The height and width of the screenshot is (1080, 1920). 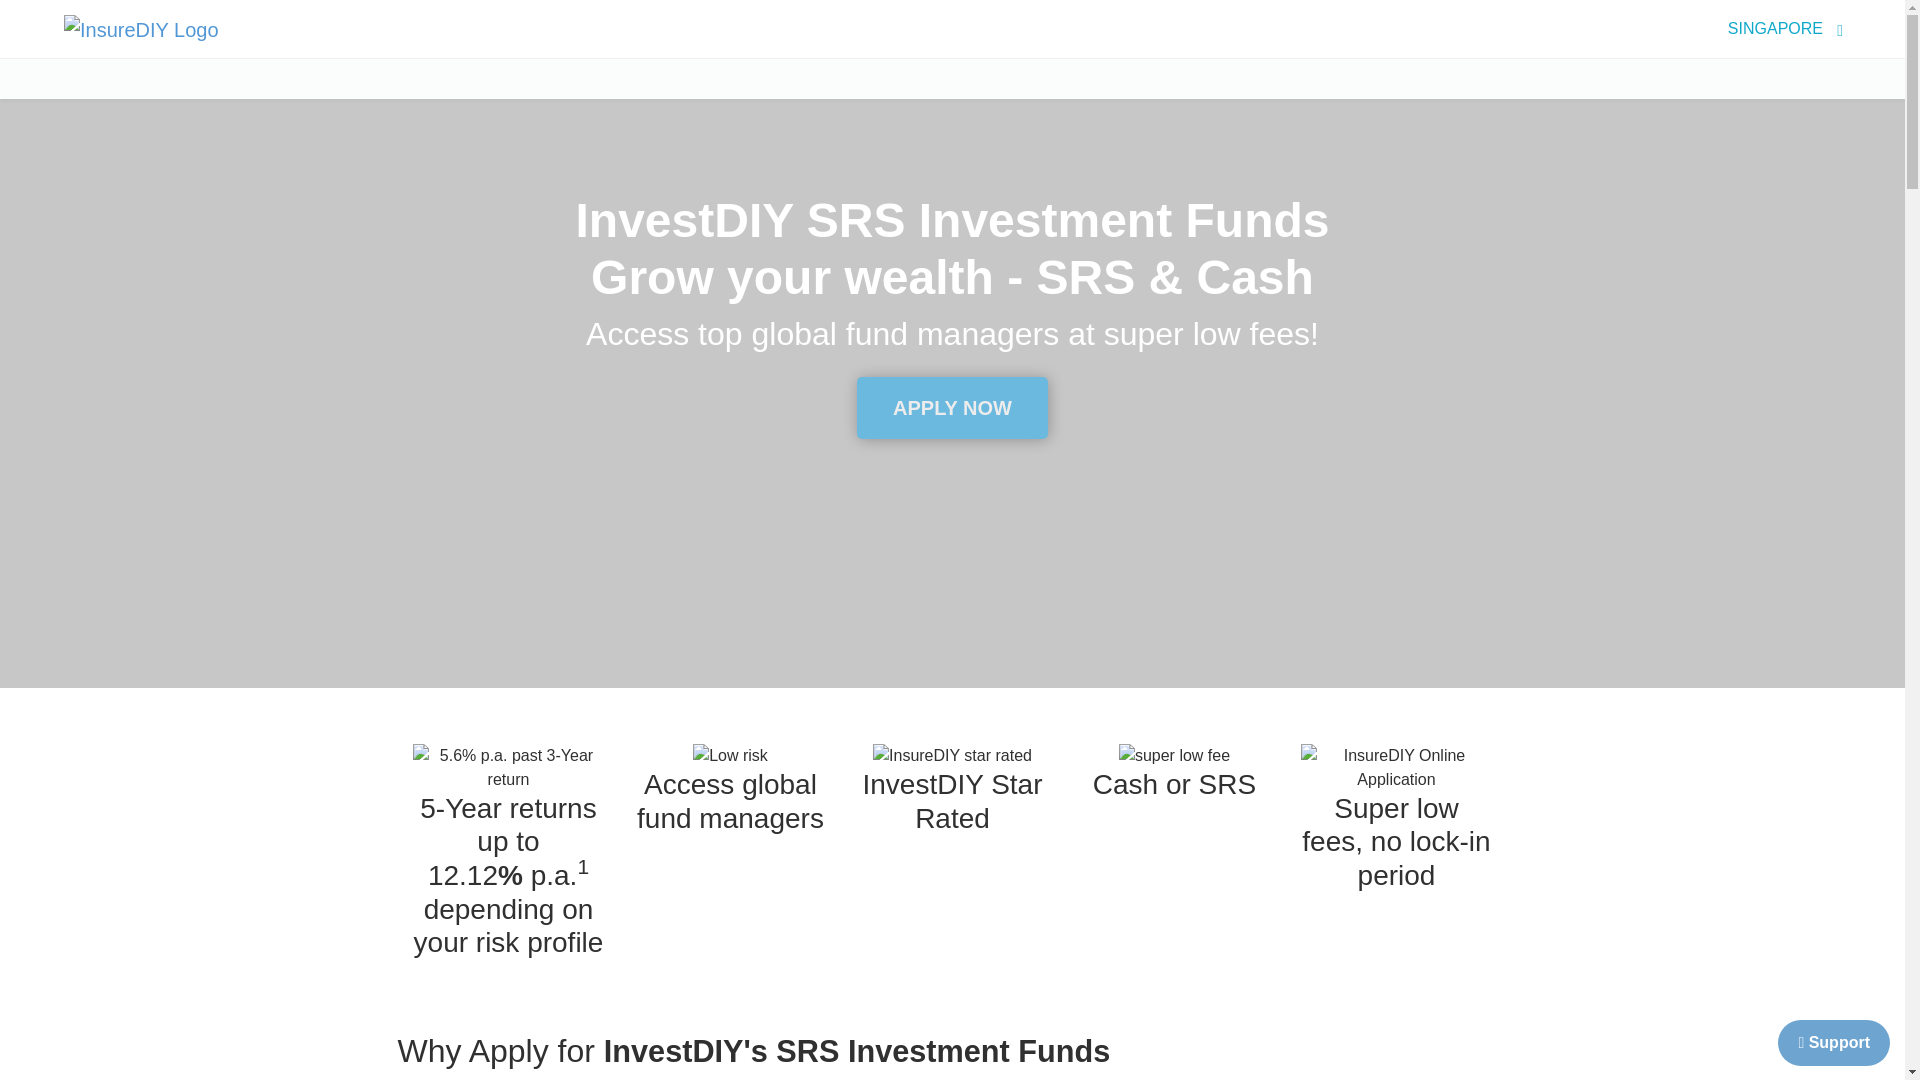 What do you see at coordinates (952, 407) in the screenshot?
I see `APPLY NOW` at bounding box center [952, 407].